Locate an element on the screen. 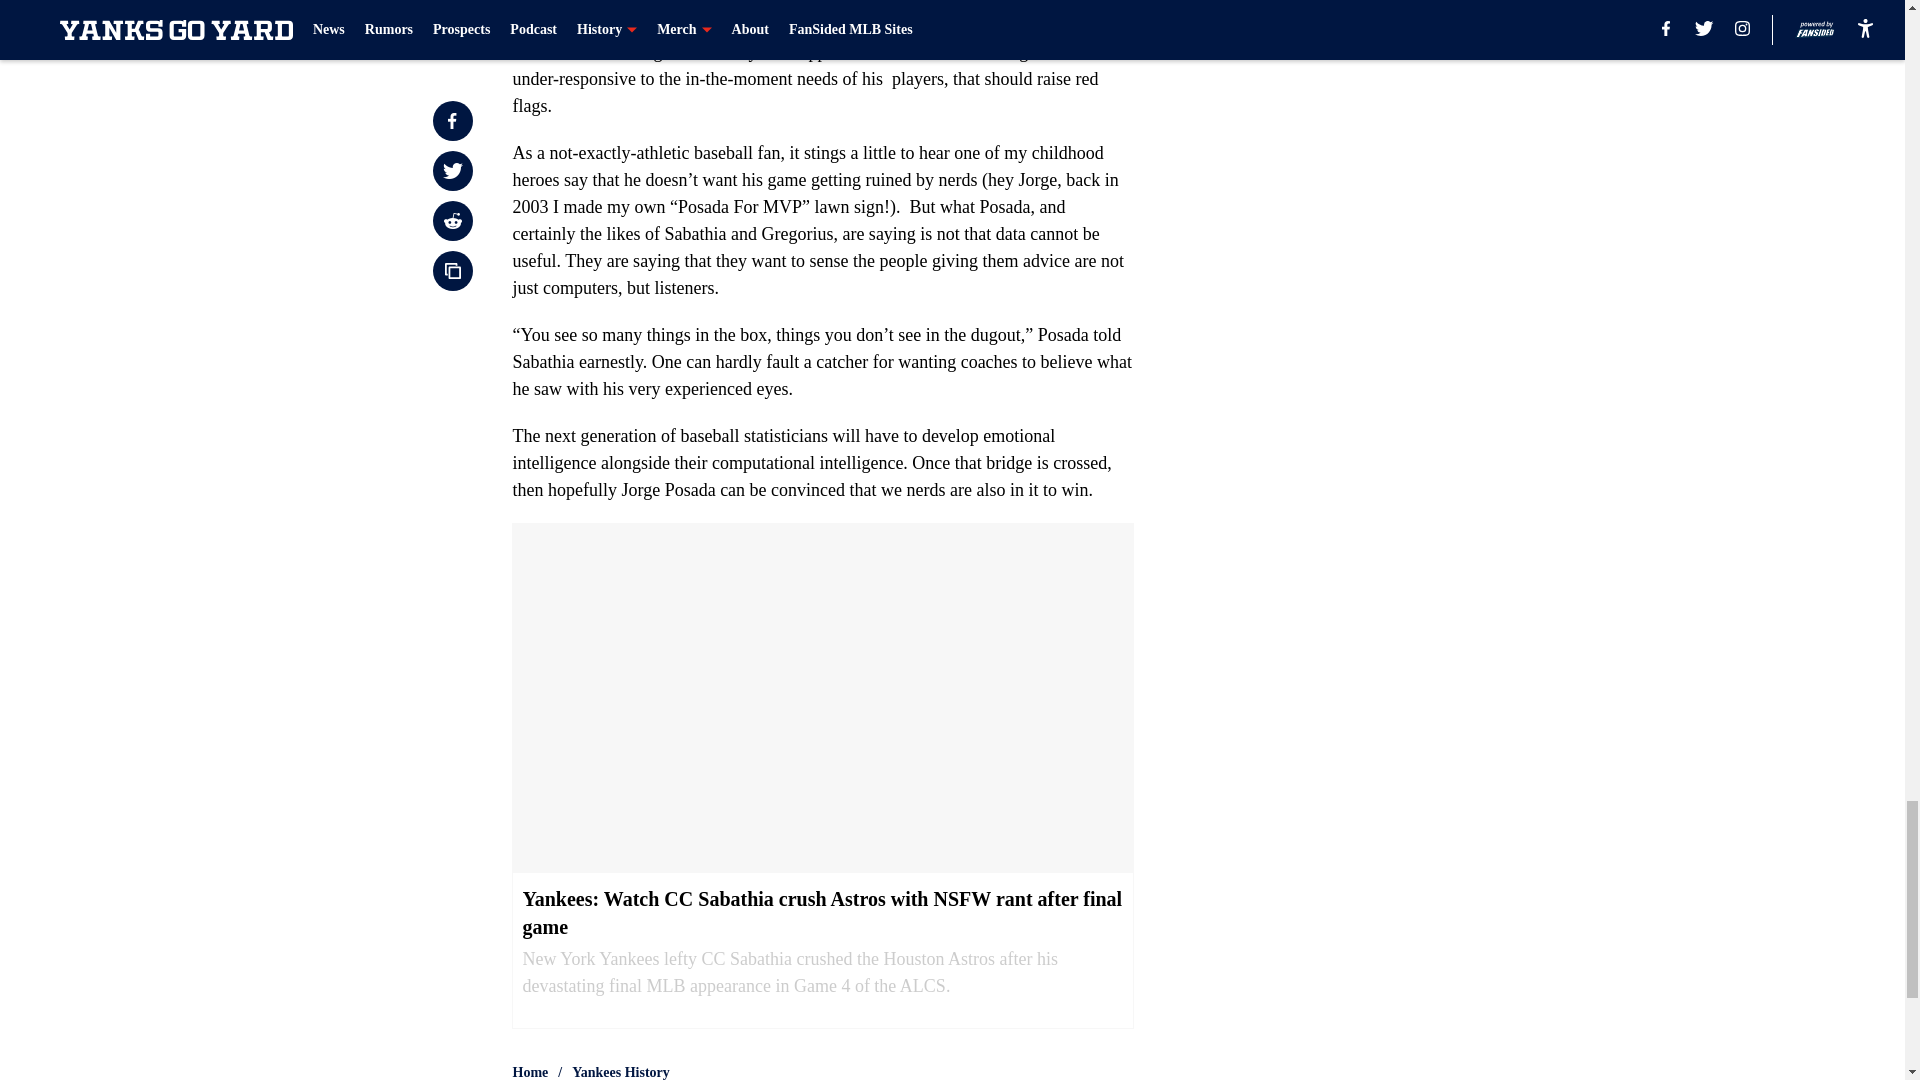 Image resolution: width=1920 pixels, height=1080 pixels. Yankees History is located at coordinates (621, 1071).